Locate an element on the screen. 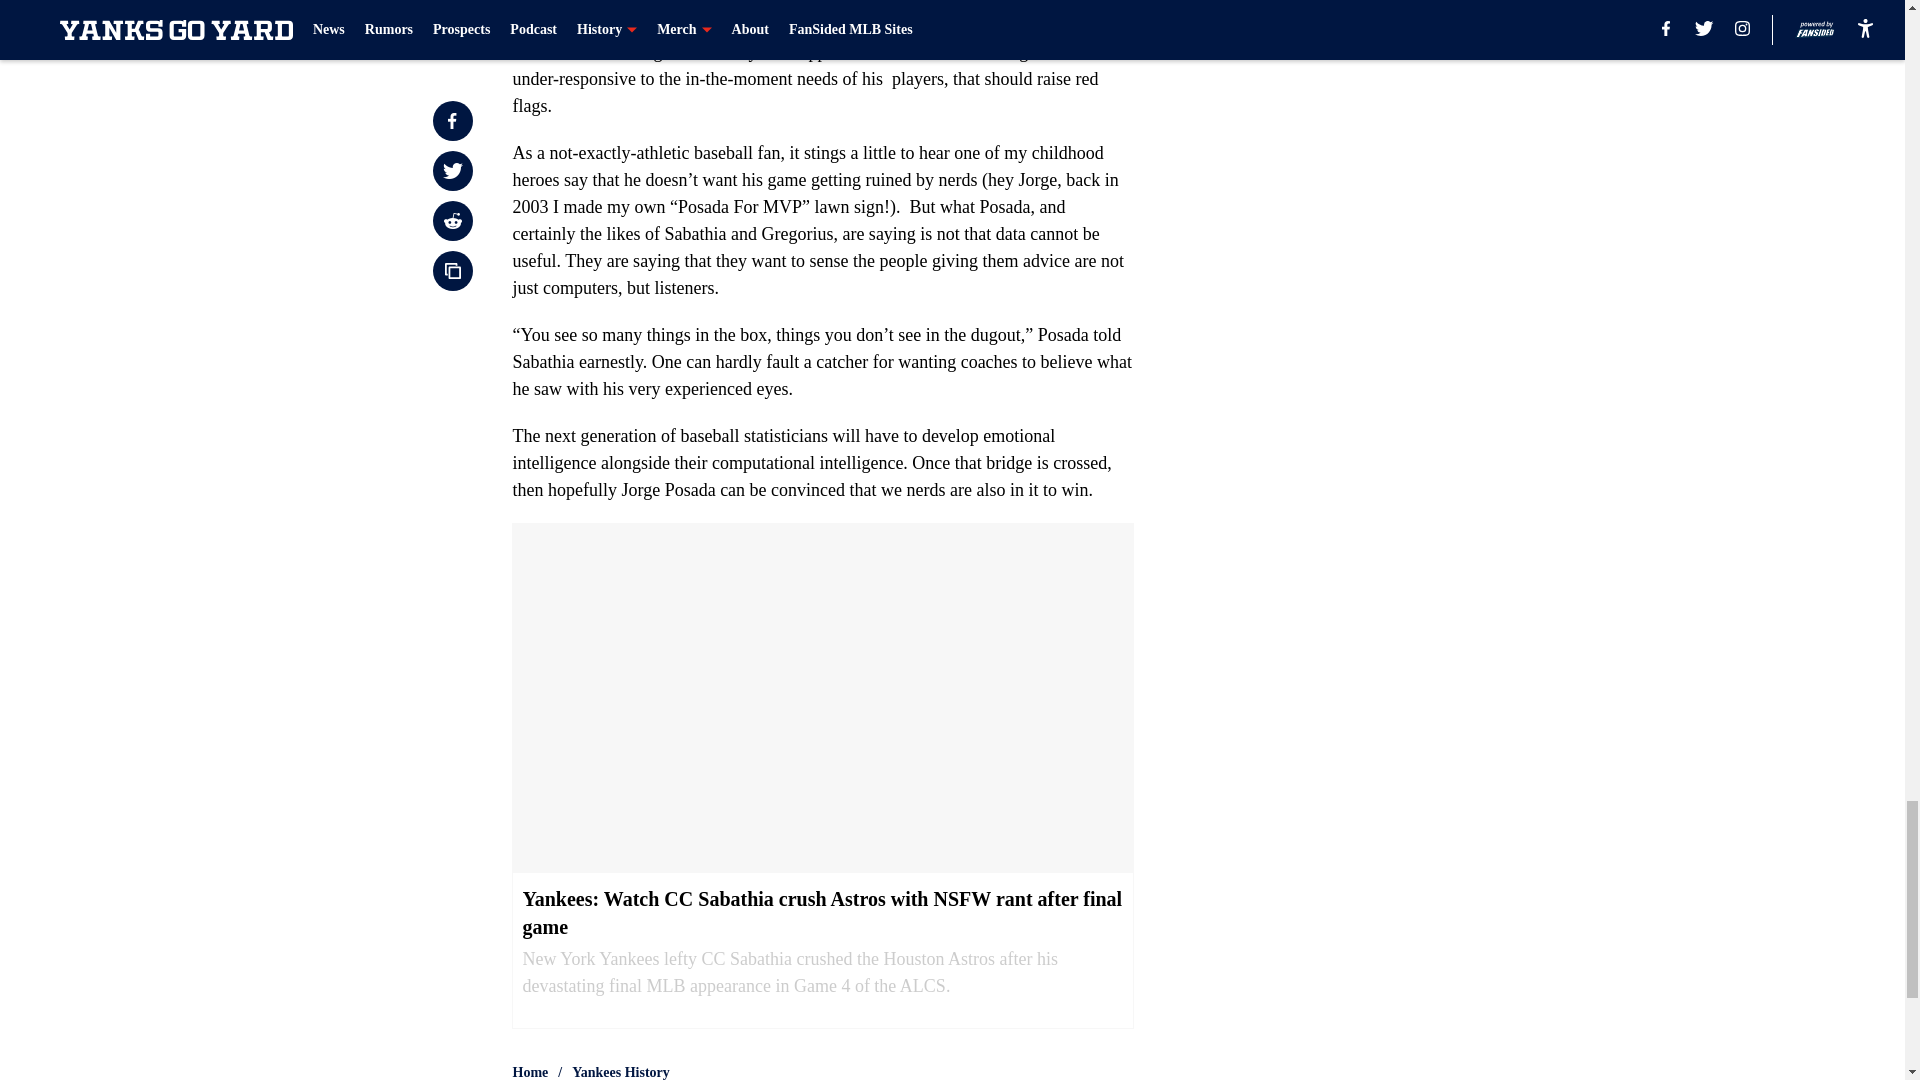 Image resolution: width=1920 pixels, height=1080 pixels. Yankees History is located at coordinates (621, 1071).